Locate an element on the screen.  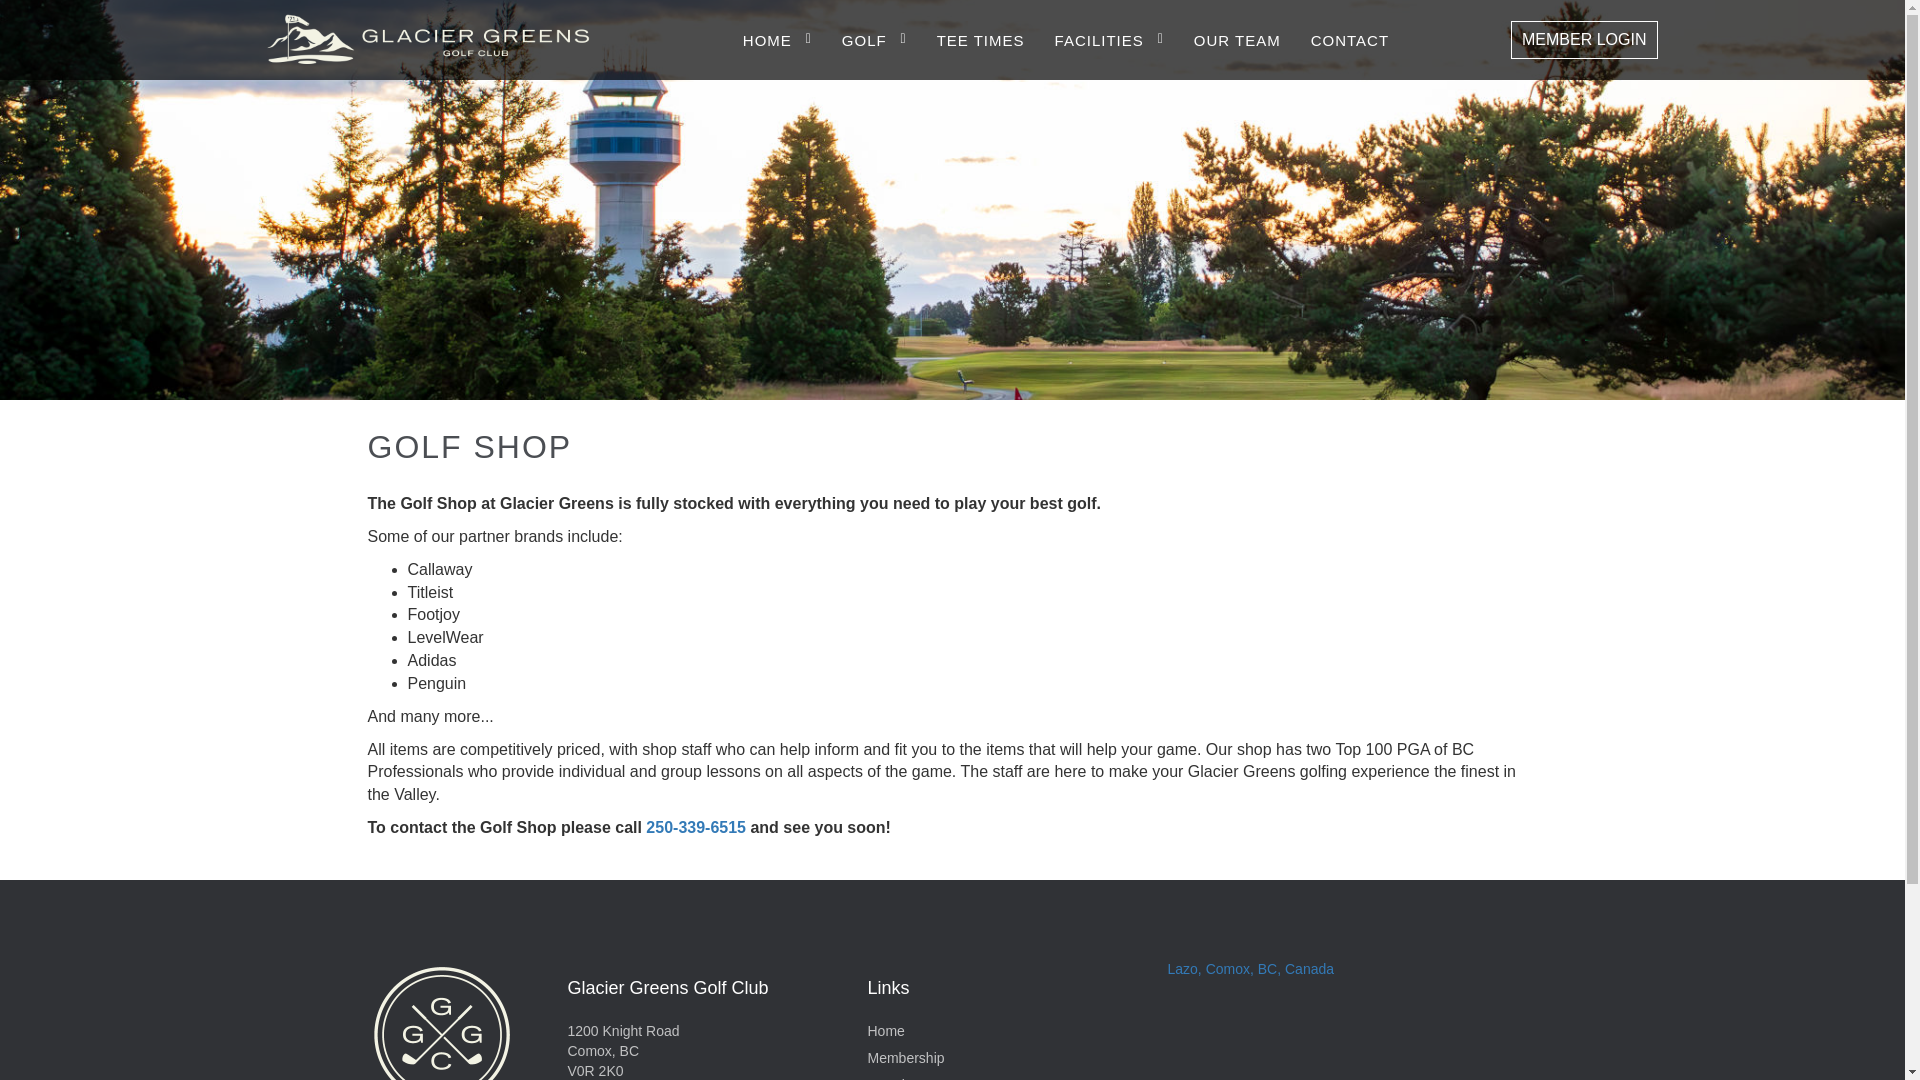
GOLF is located at coordinates (874, 40).